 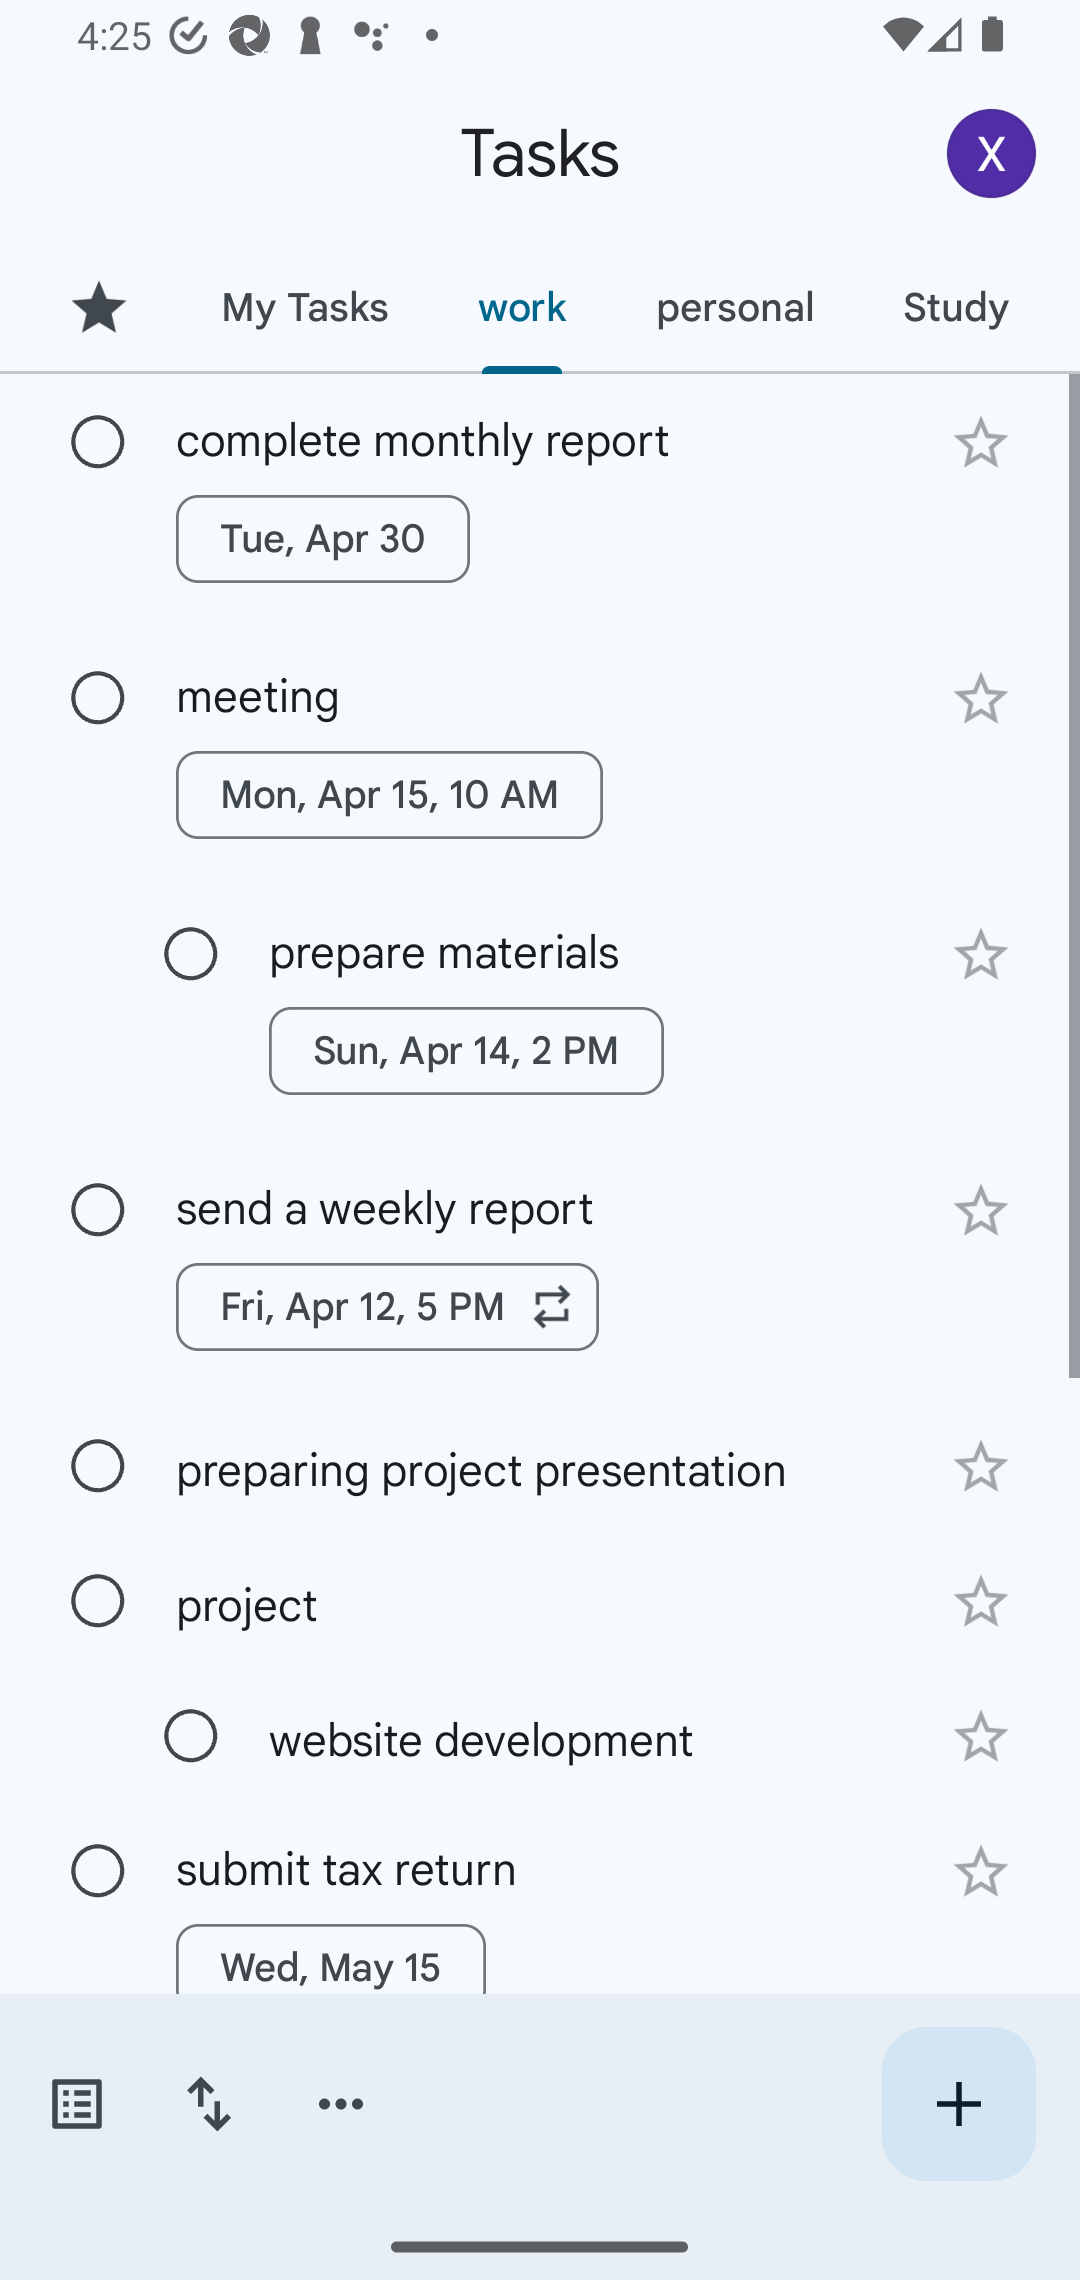 I want to click on Change sort order, so click(x=208, y=2104).